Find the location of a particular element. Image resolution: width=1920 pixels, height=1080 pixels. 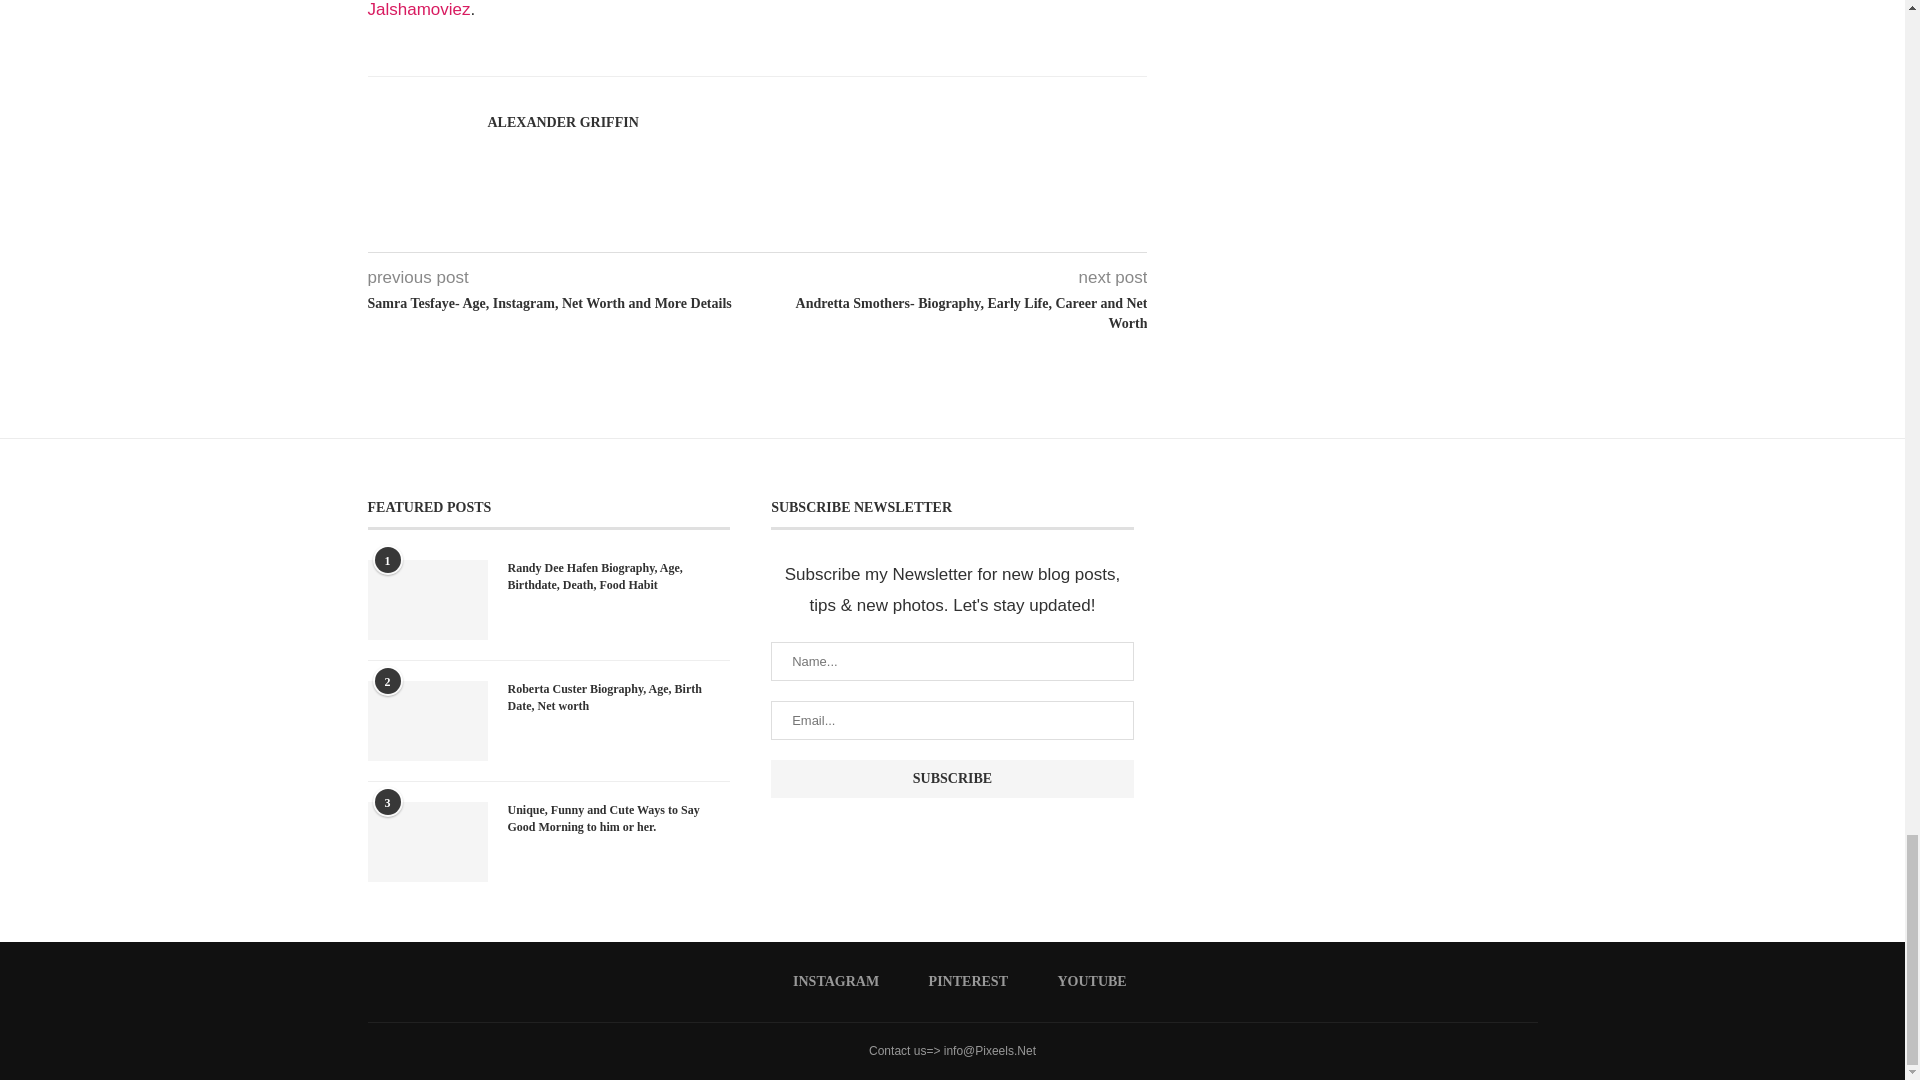

ALEXANDER GRIFFIN is located at coordinates (563, 122).